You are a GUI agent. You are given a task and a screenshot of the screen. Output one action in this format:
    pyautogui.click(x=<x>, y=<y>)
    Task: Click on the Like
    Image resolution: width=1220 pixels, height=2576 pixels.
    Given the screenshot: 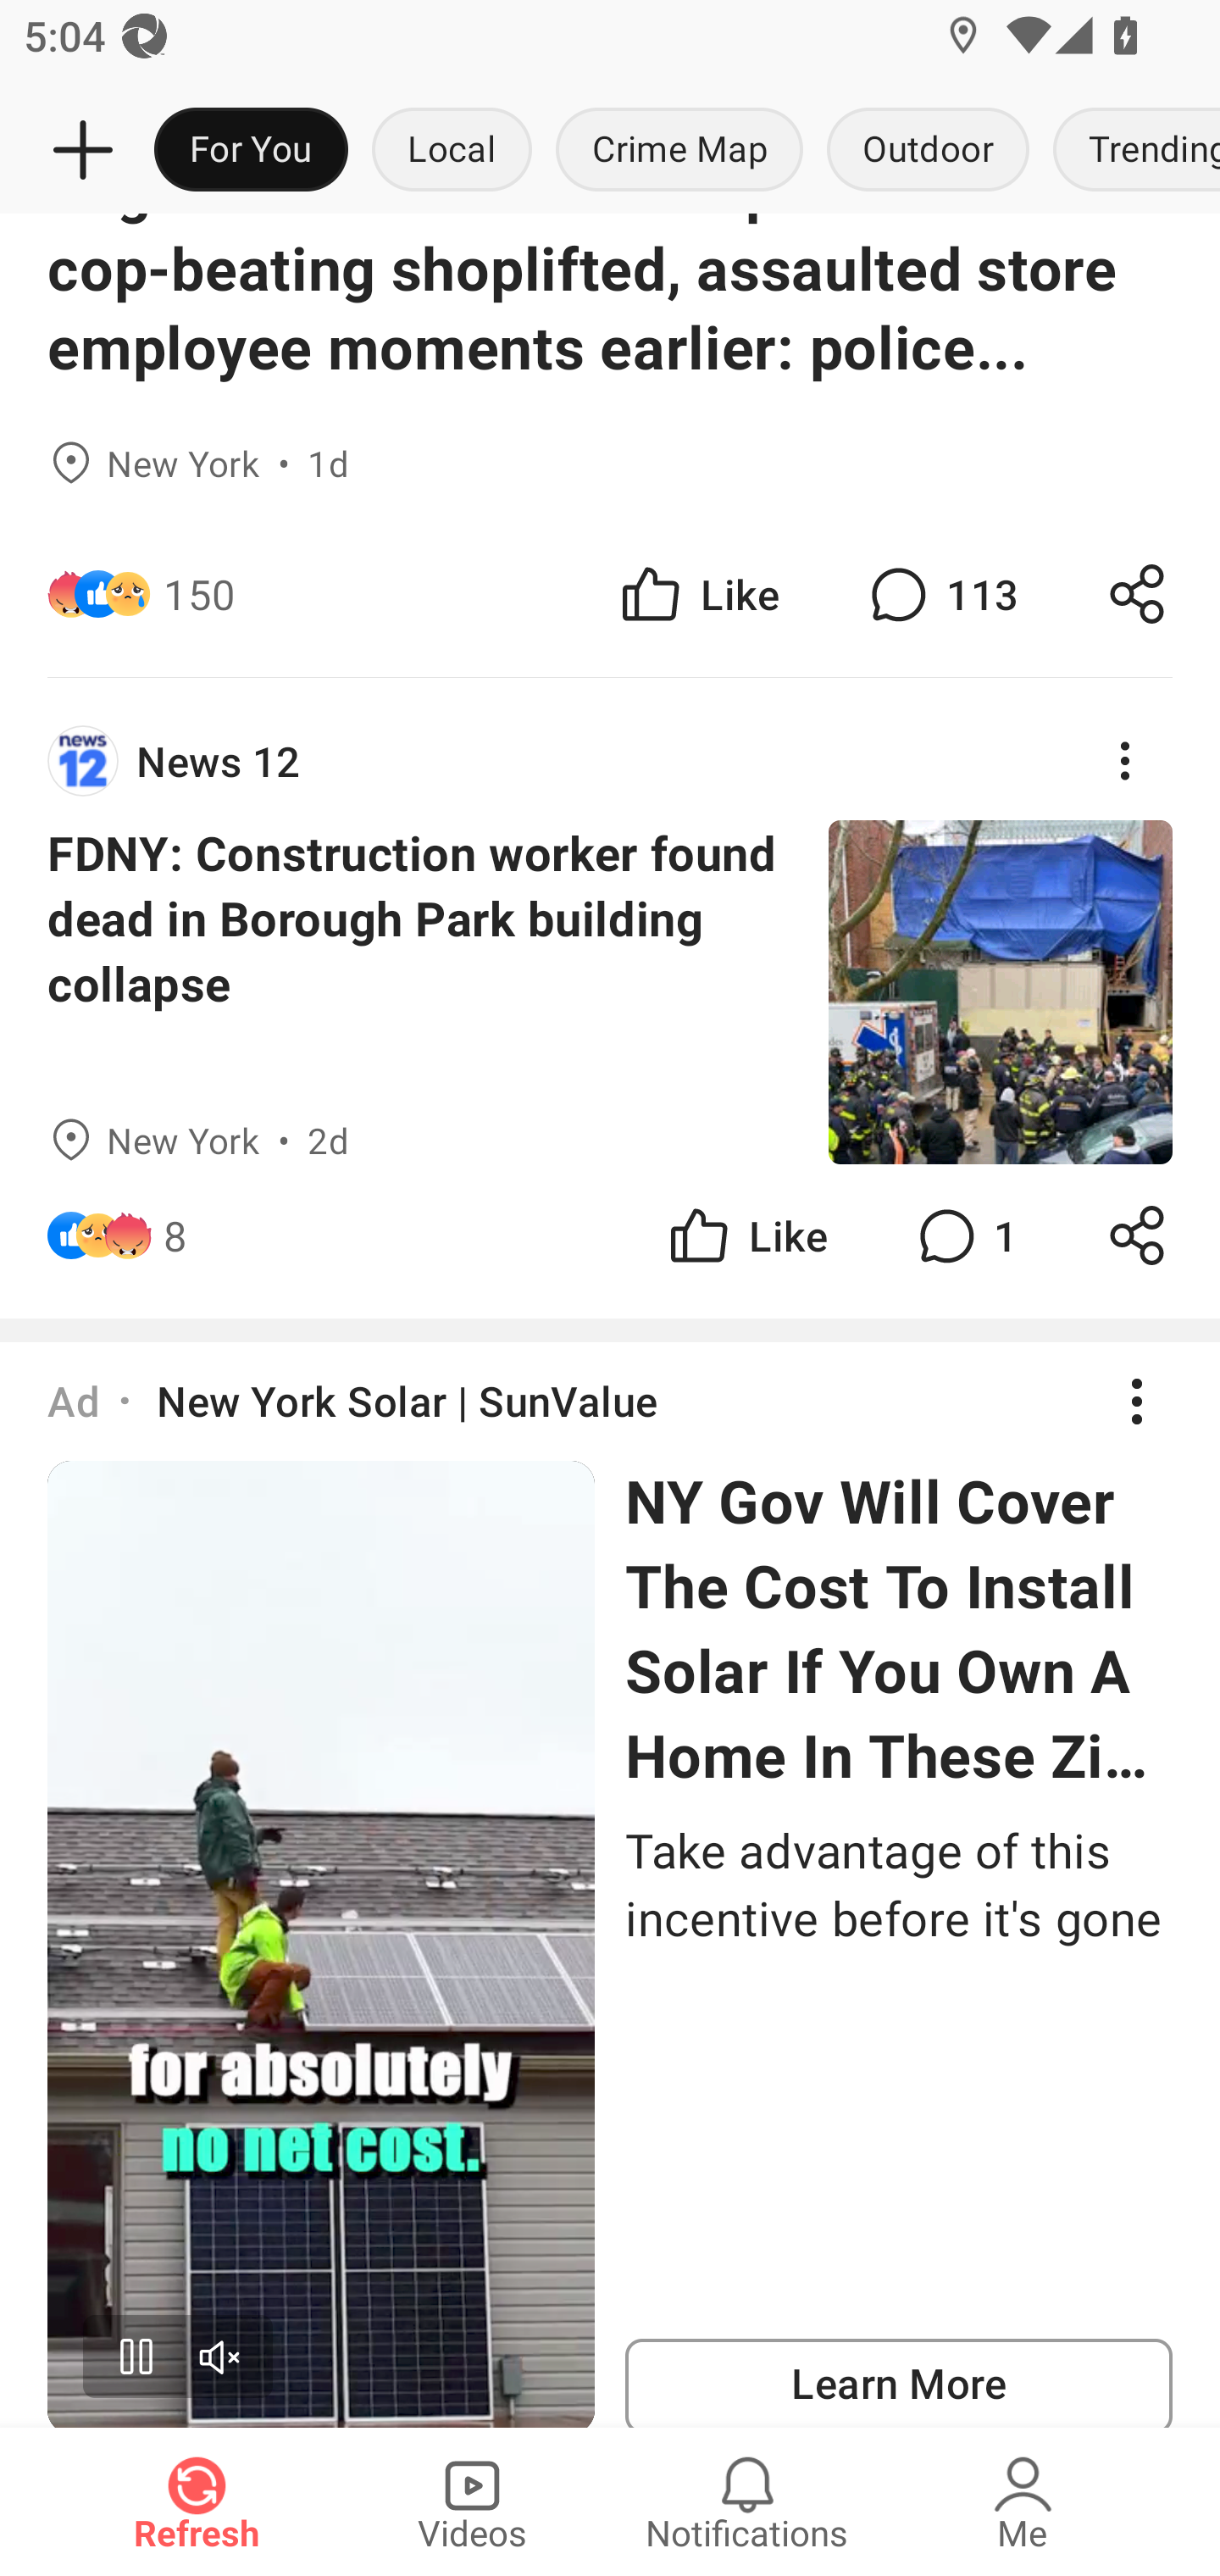 What is the action you would take?
    pyautogui.click(x=698, y=593)
    